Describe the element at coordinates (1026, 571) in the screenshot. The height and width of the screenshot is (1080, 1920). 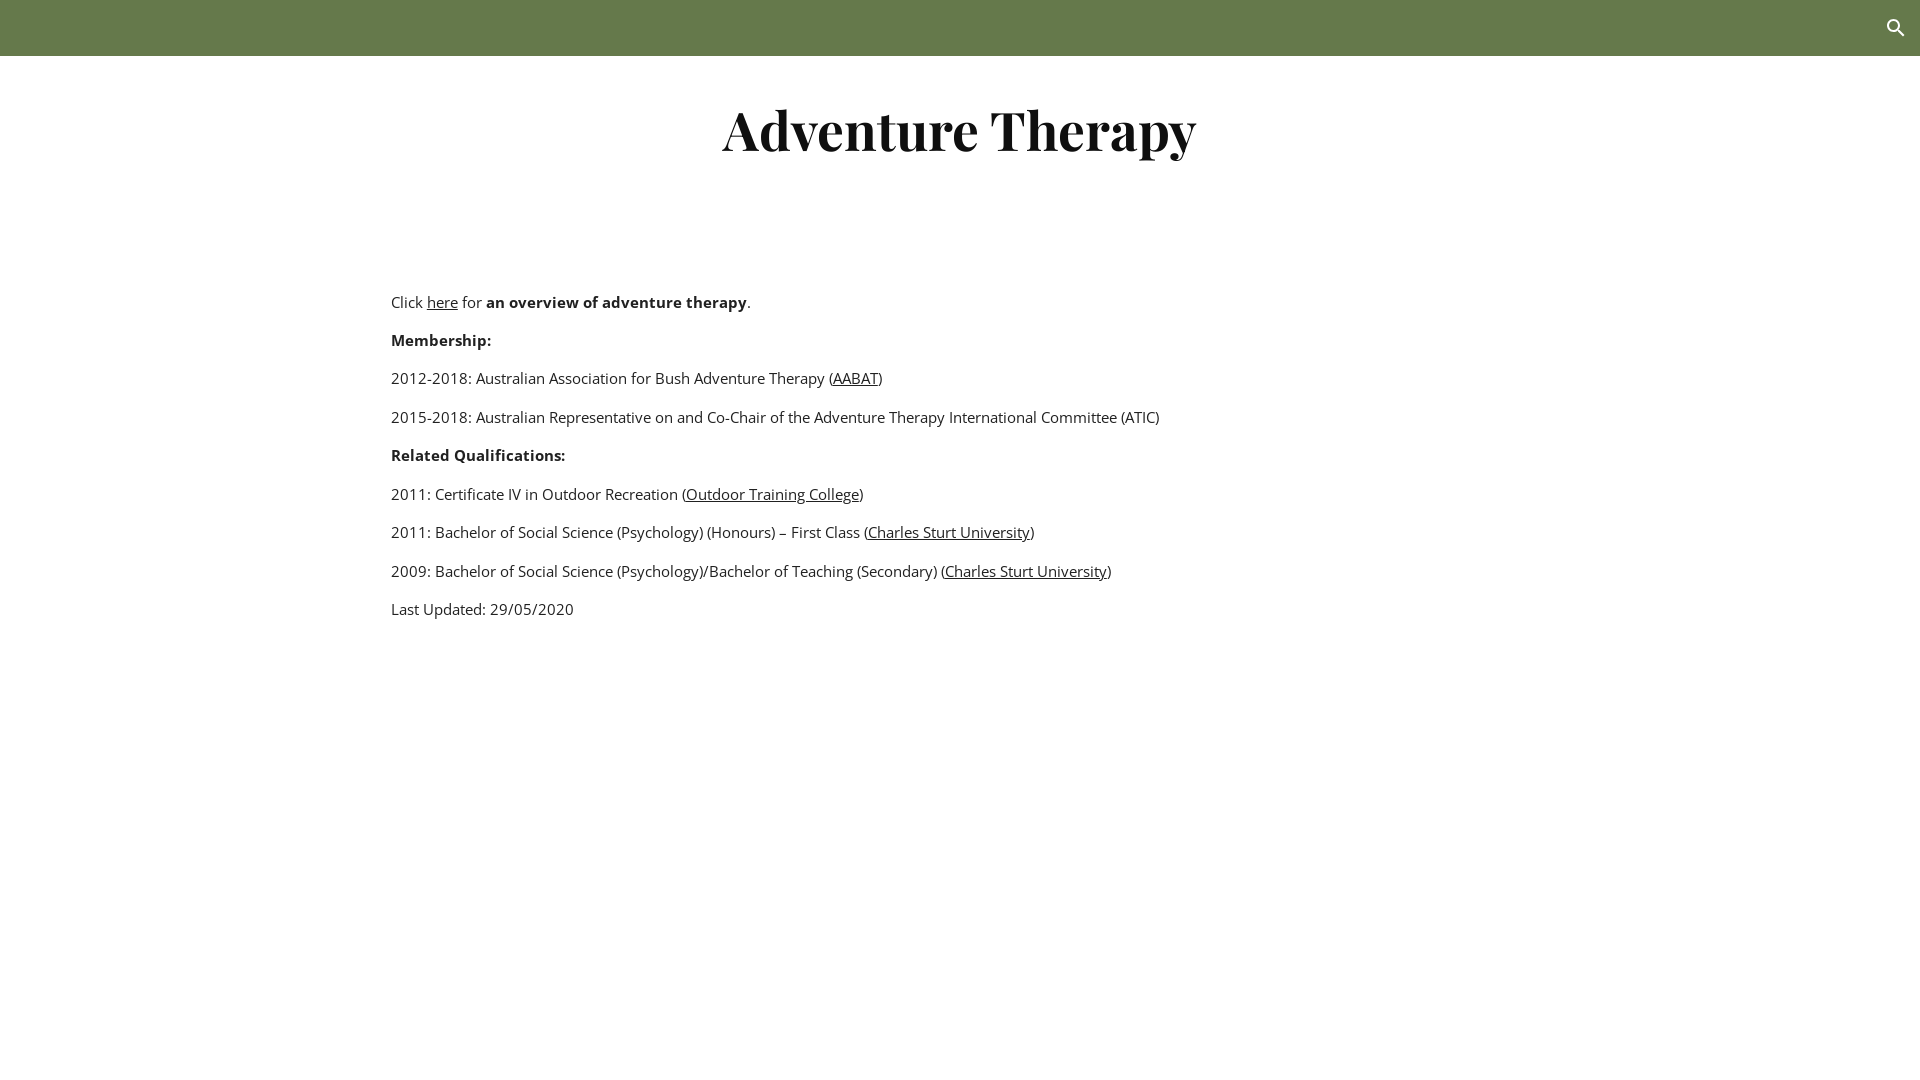
I see `Charles Sturt University` at that location.